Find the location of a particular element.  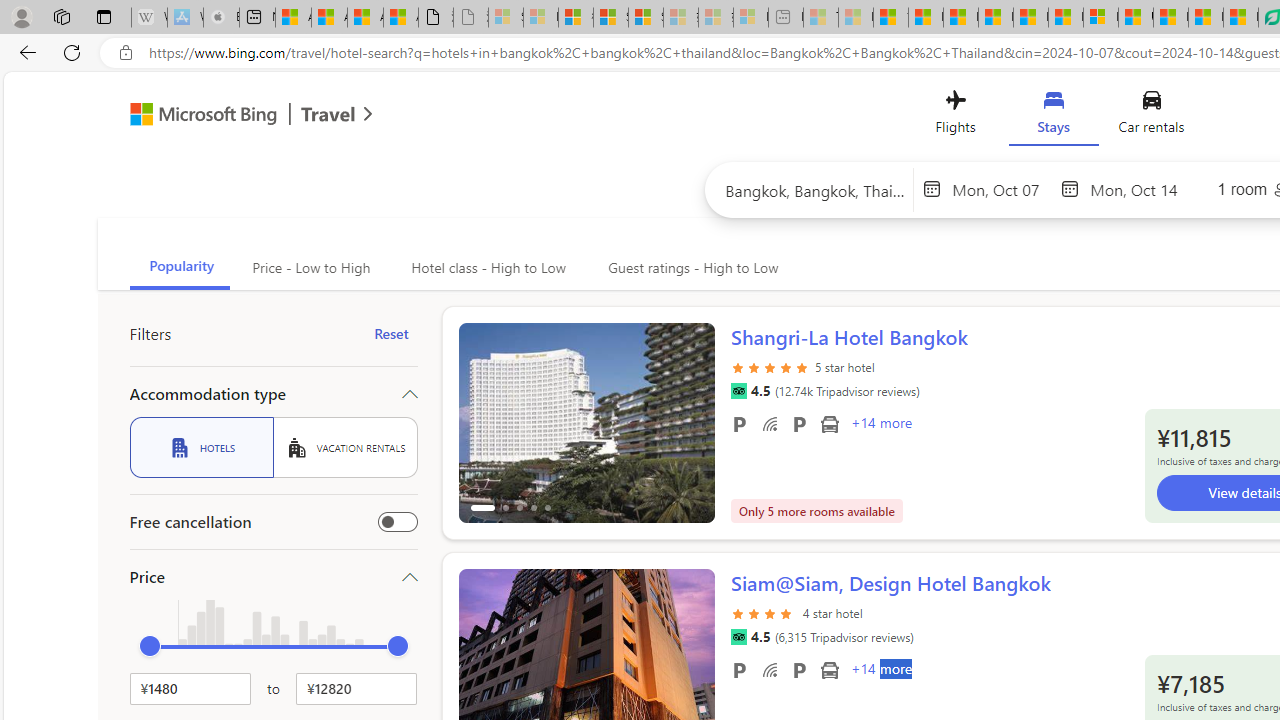

ScrollRight is located at coordinates (690, 660).